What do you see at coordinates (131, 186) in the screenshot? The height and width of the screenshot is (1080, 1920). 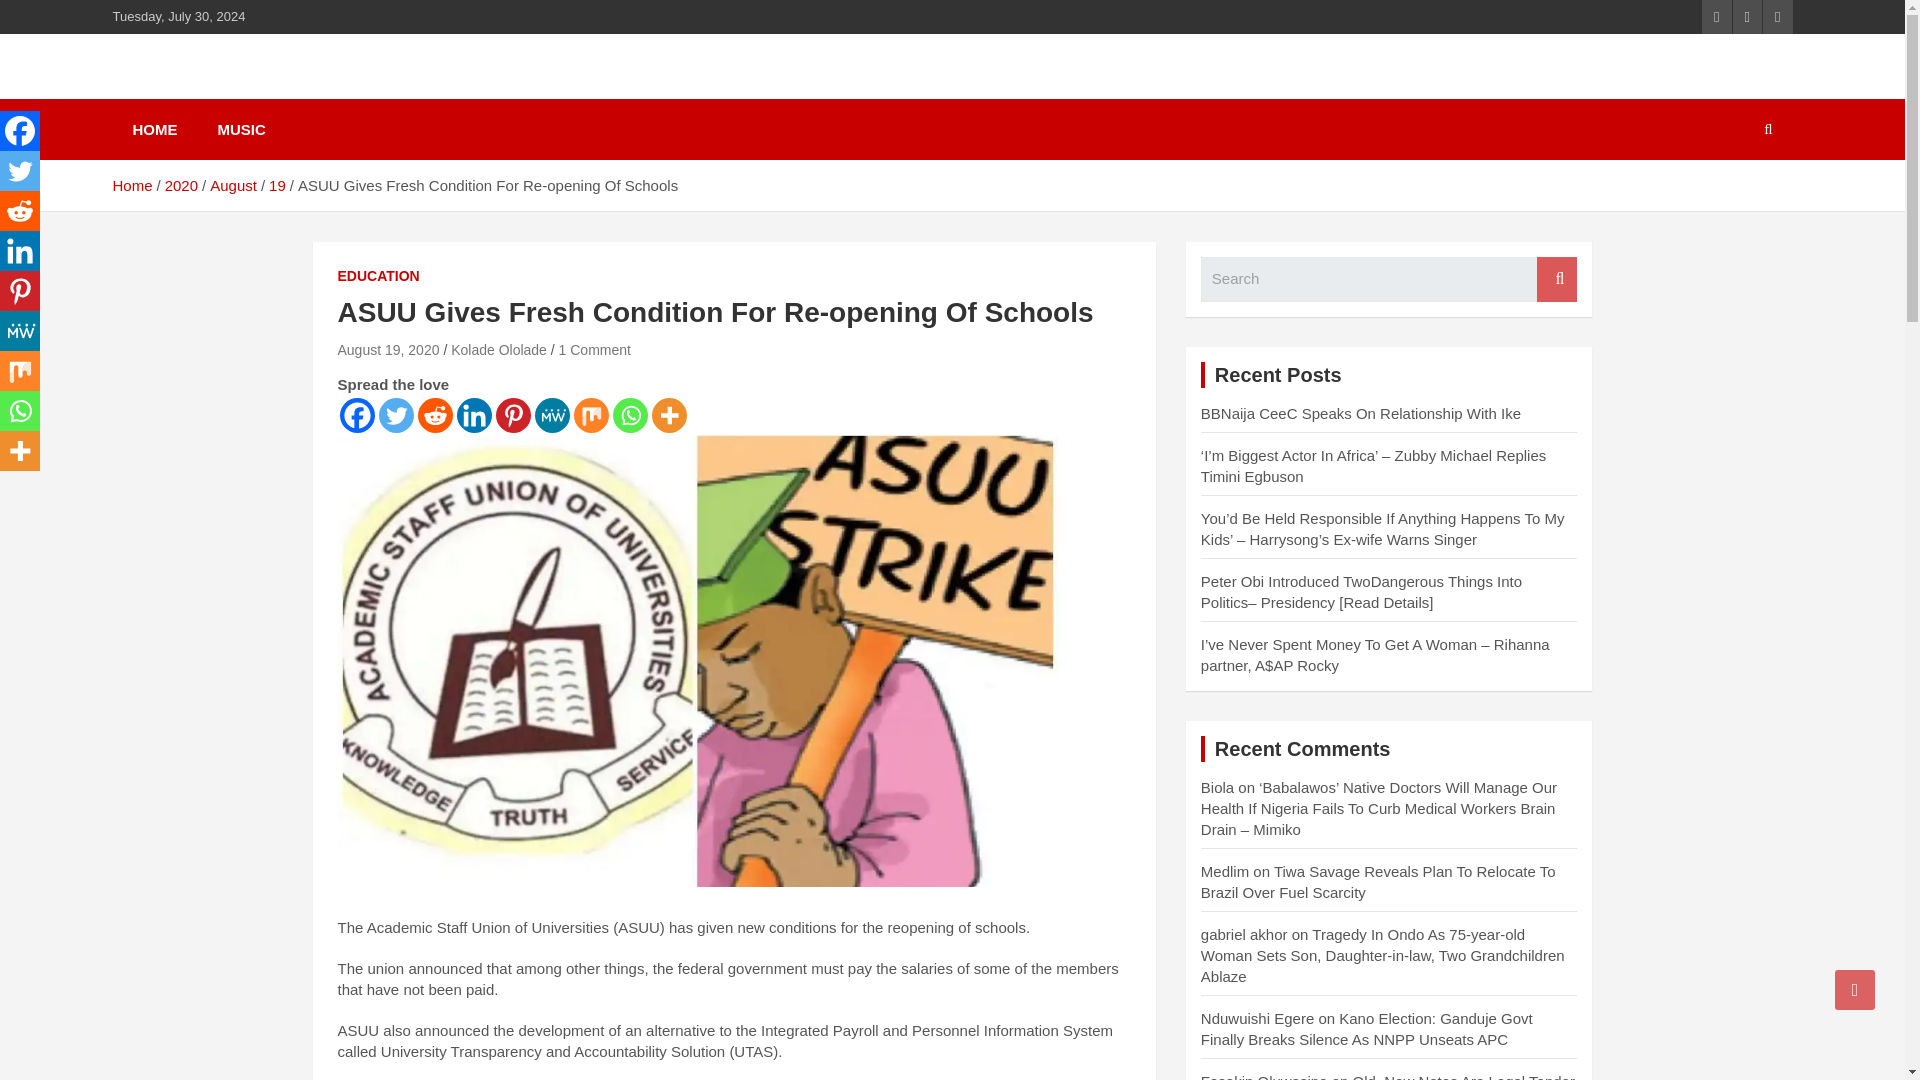 I see `Home` at bounding box center [131, 186].